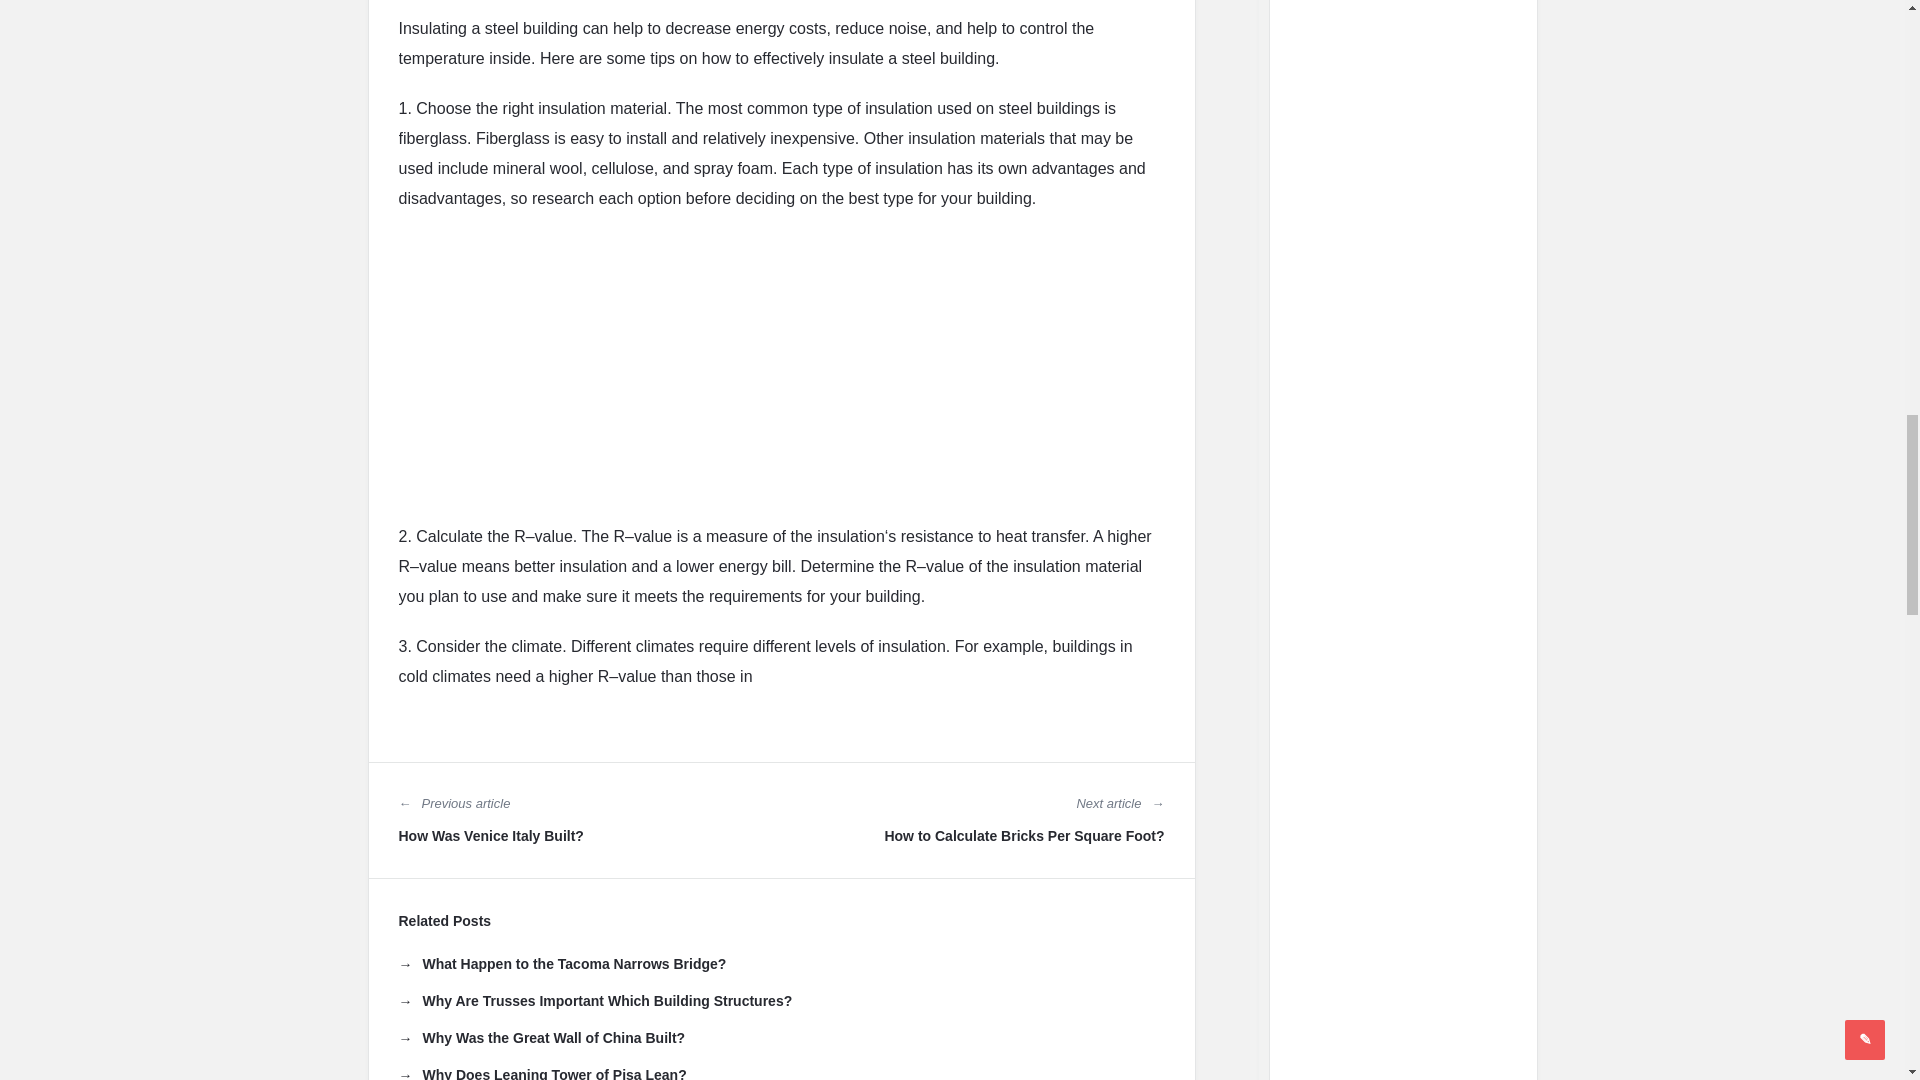 This screenshot has width=1920, height=1080. What do you see at coordinates (541, 1072) in the screenshot?
I see `Why Does Leaning Tower of Pisa Lean?` at bounding box center [541, 1072].